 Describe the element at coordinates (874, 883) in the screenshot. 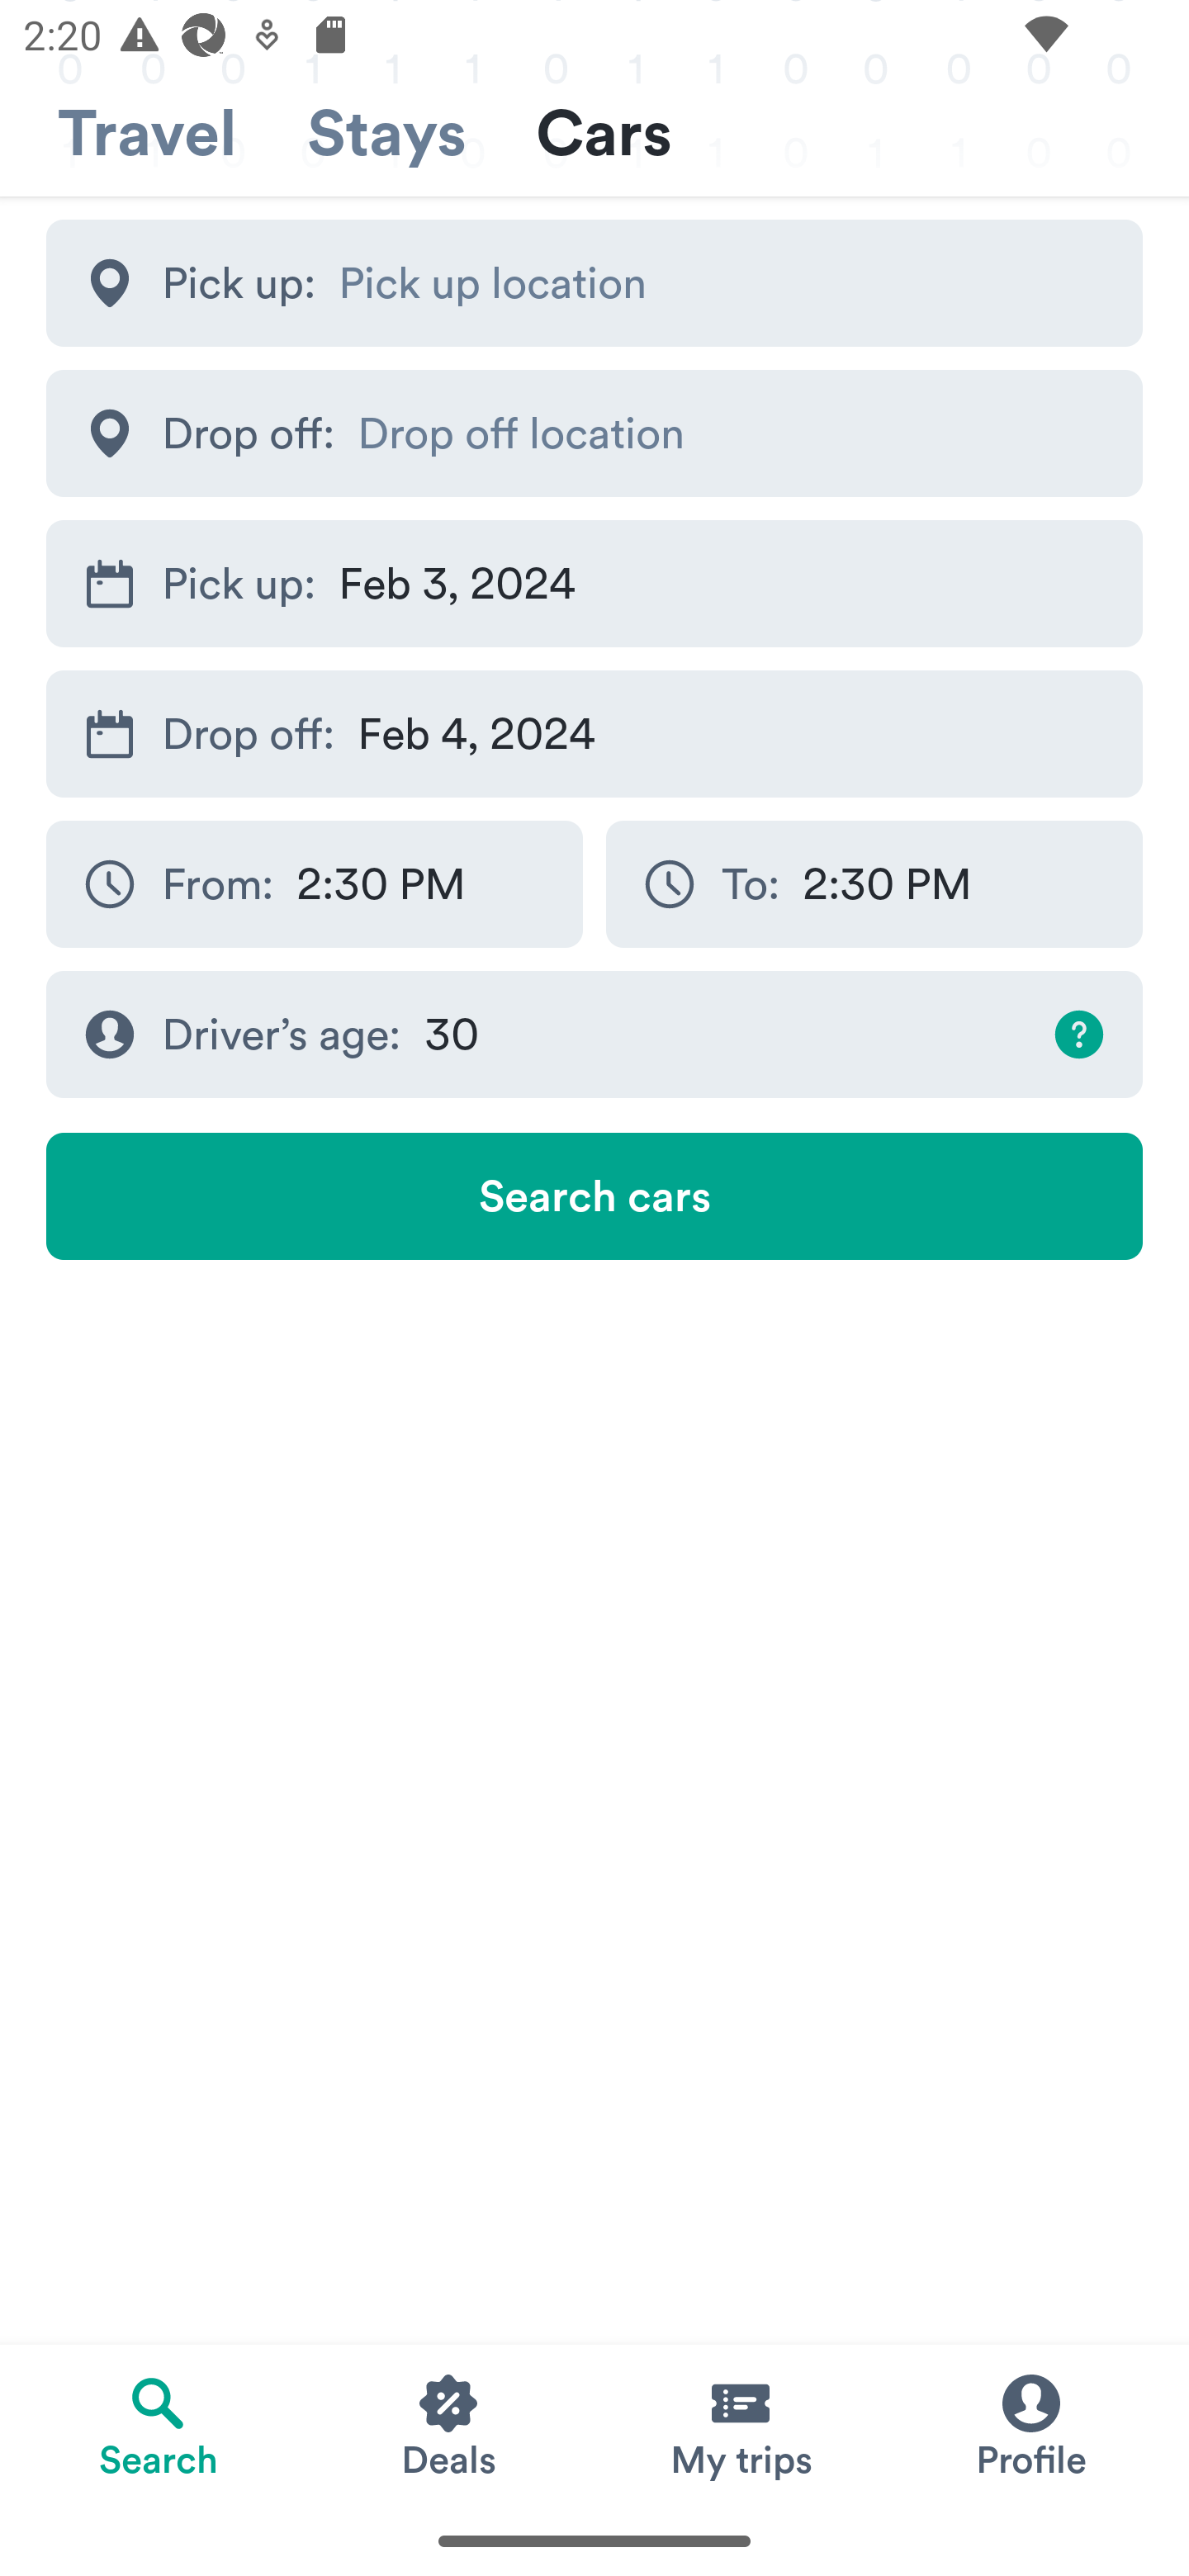

I see `To: 2:30 PM` at that location.